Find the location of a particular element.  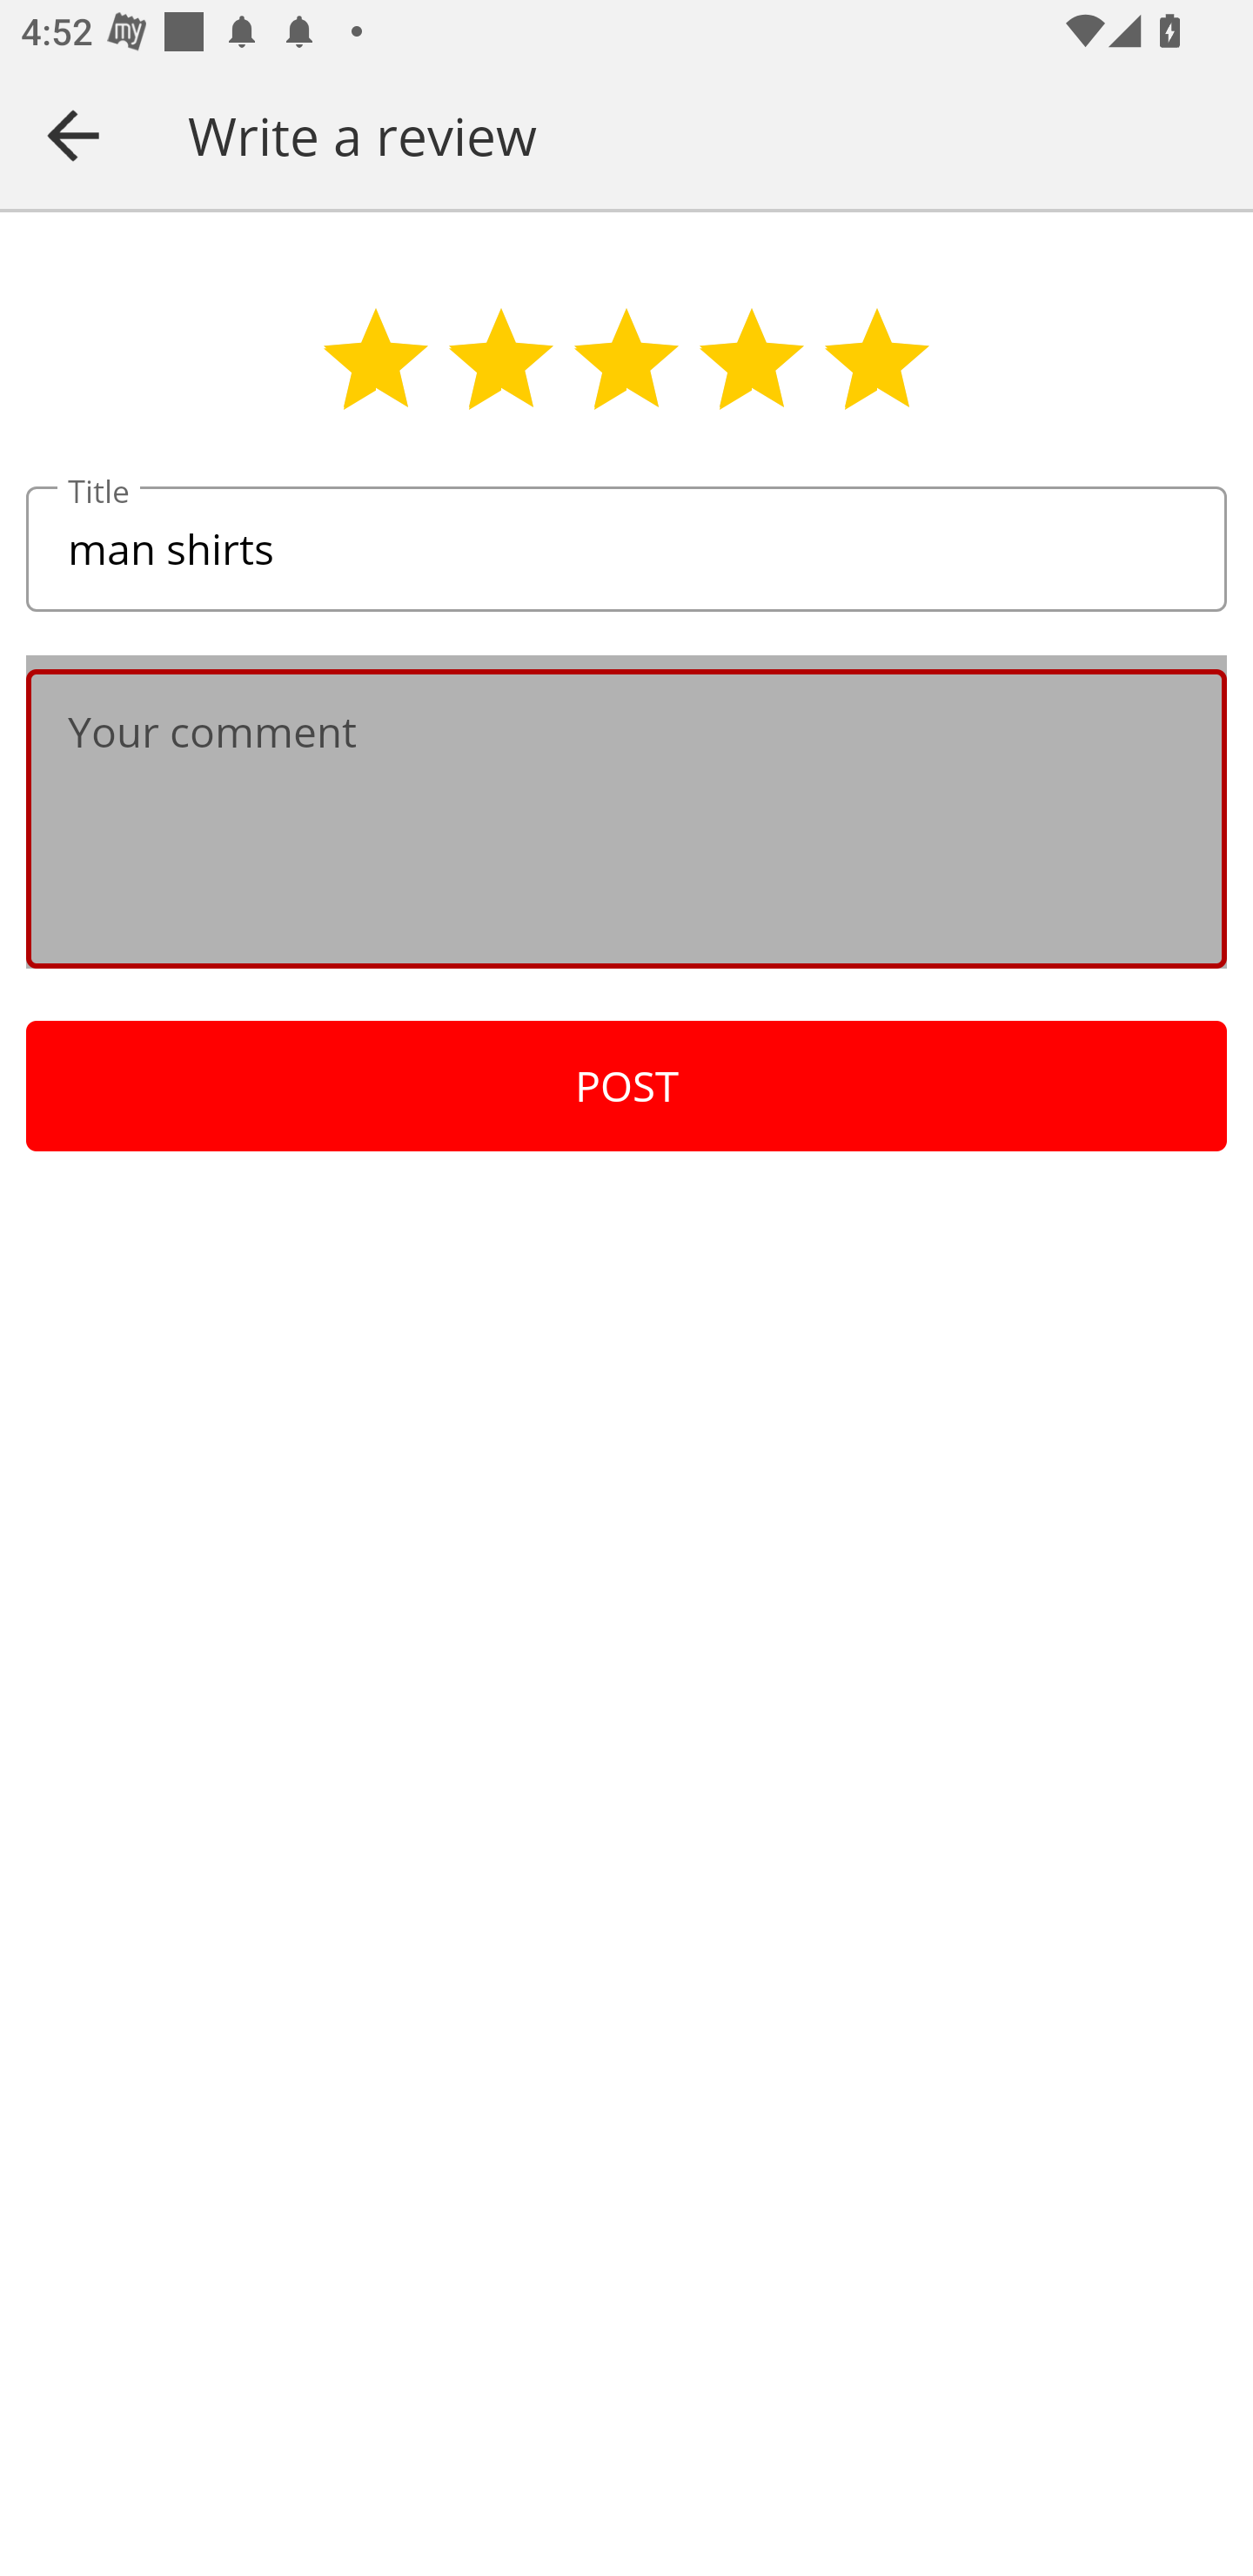

POST is located at coordinates (626, 1086).